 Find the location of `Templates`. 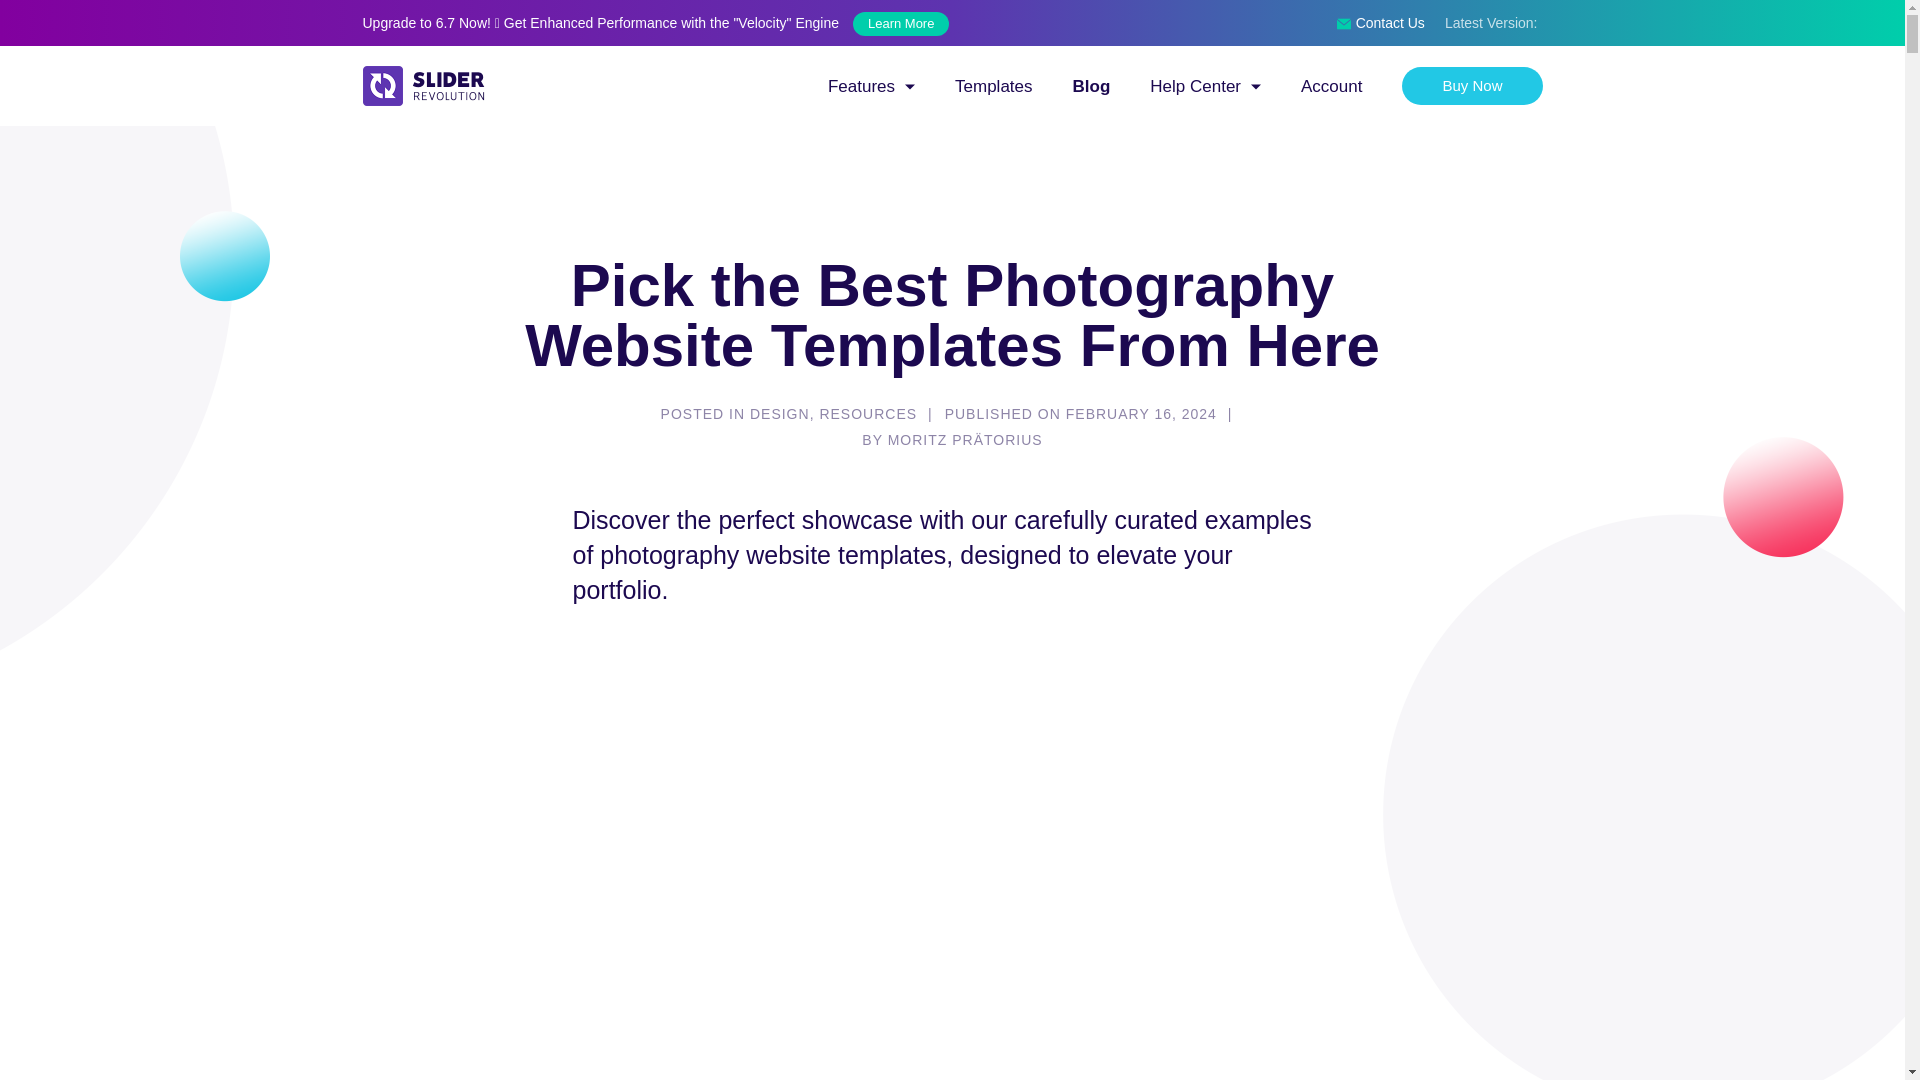

Templates is located at coordinates (993, 86).